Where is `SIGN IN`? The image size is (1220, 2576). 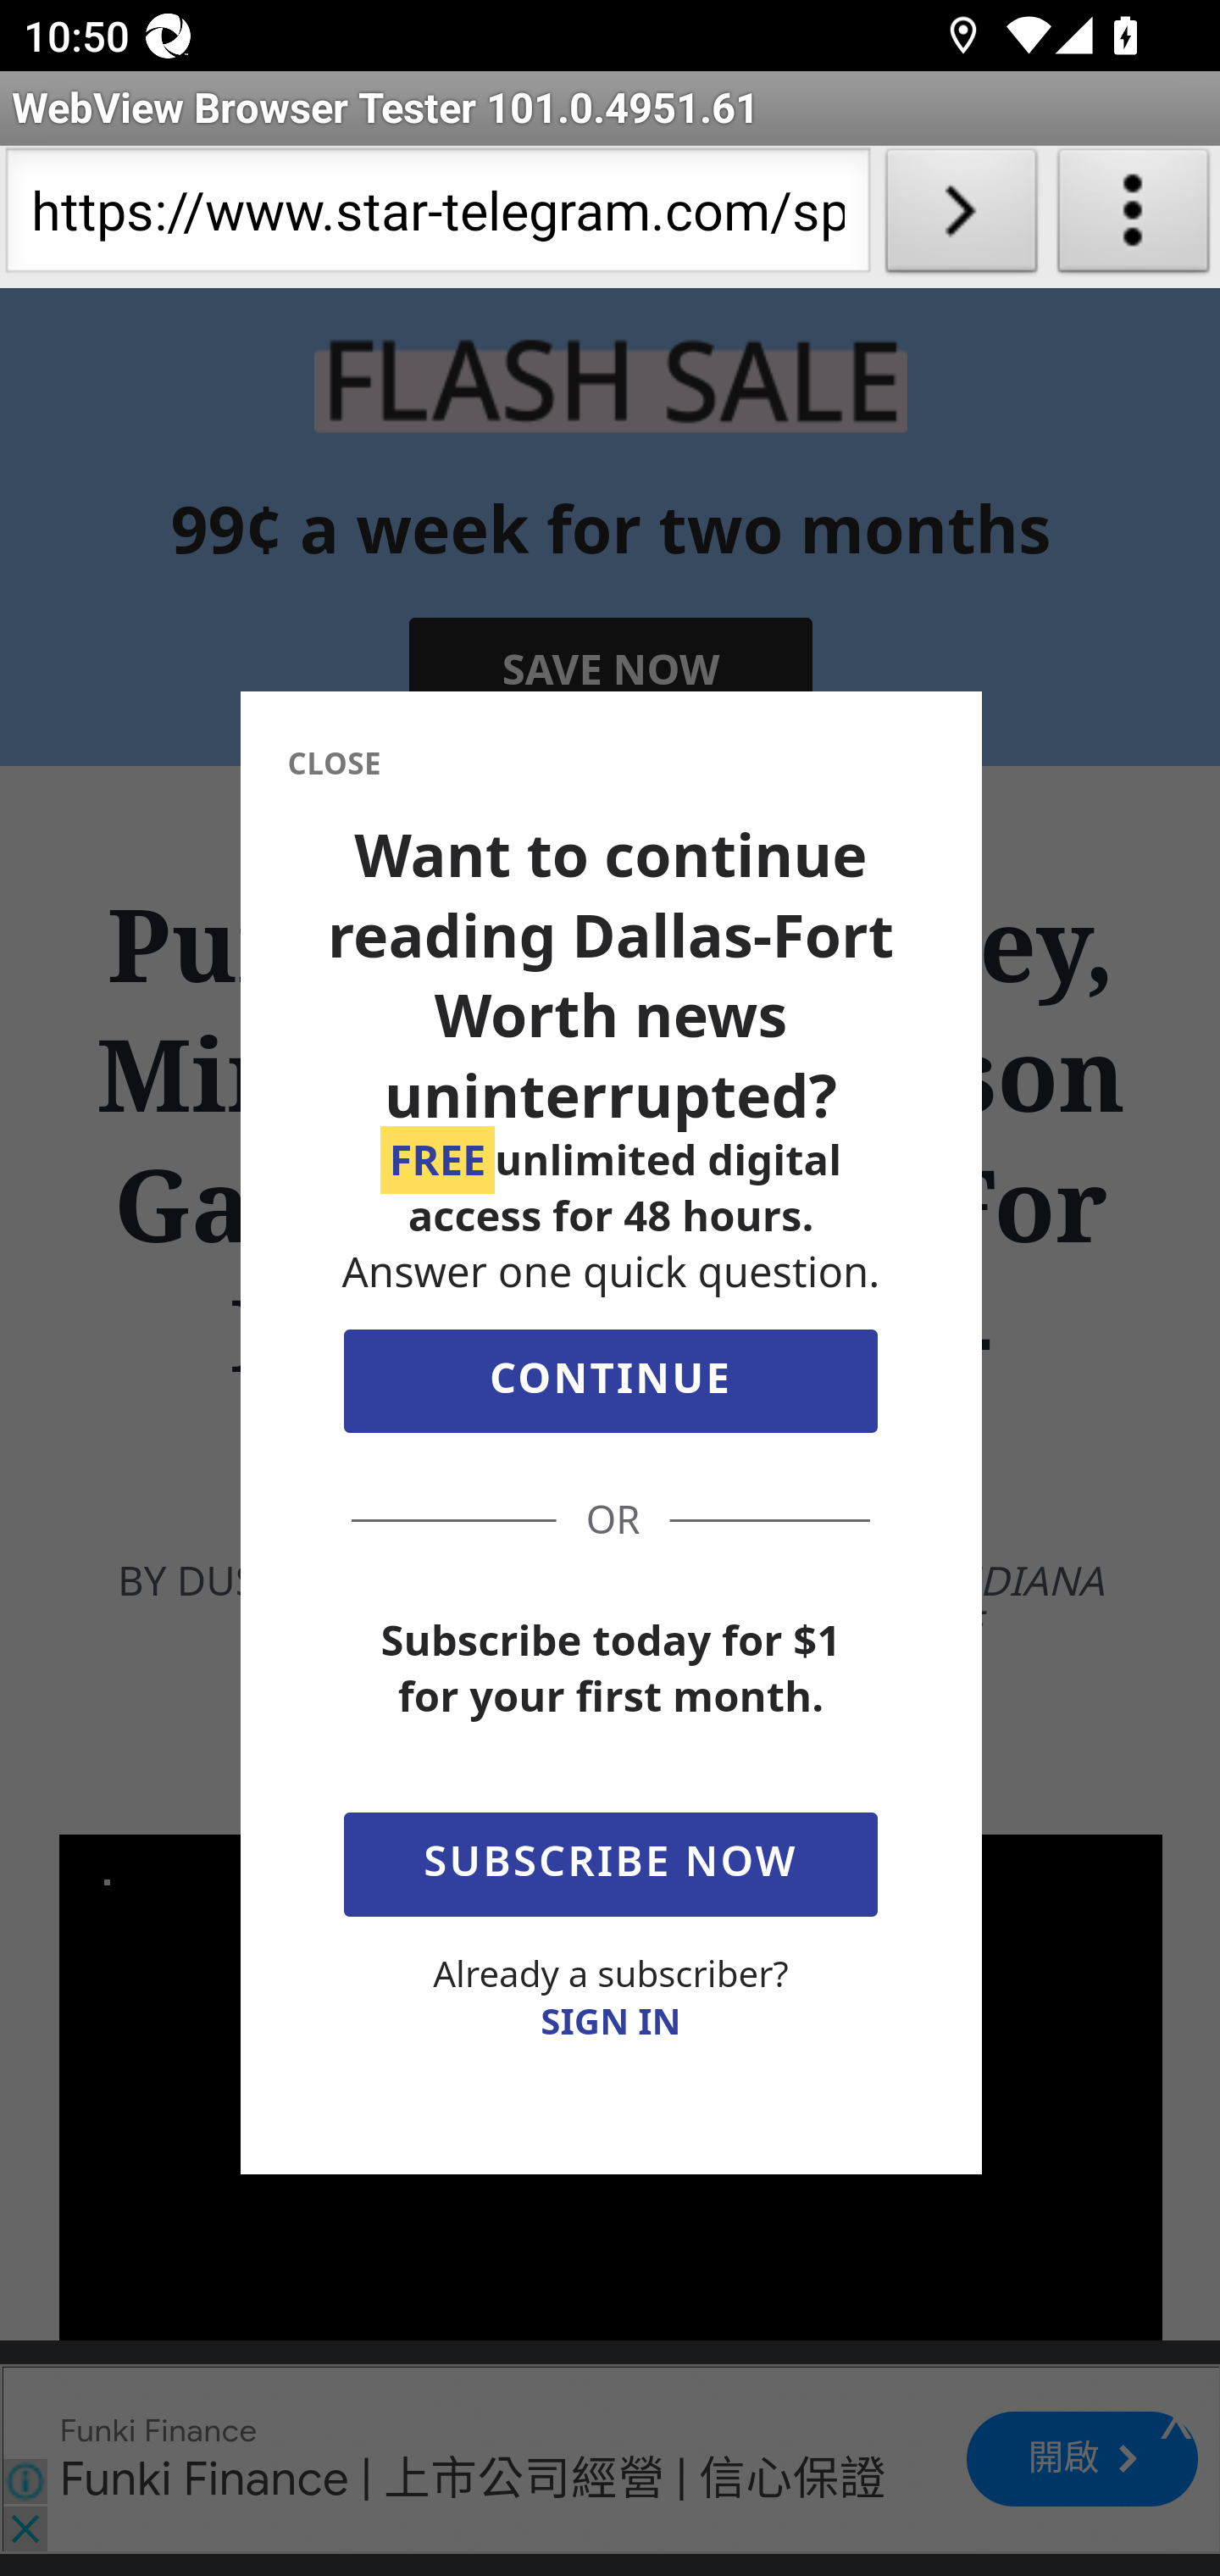
SIGN IN is located at coordinates (610, 2024).